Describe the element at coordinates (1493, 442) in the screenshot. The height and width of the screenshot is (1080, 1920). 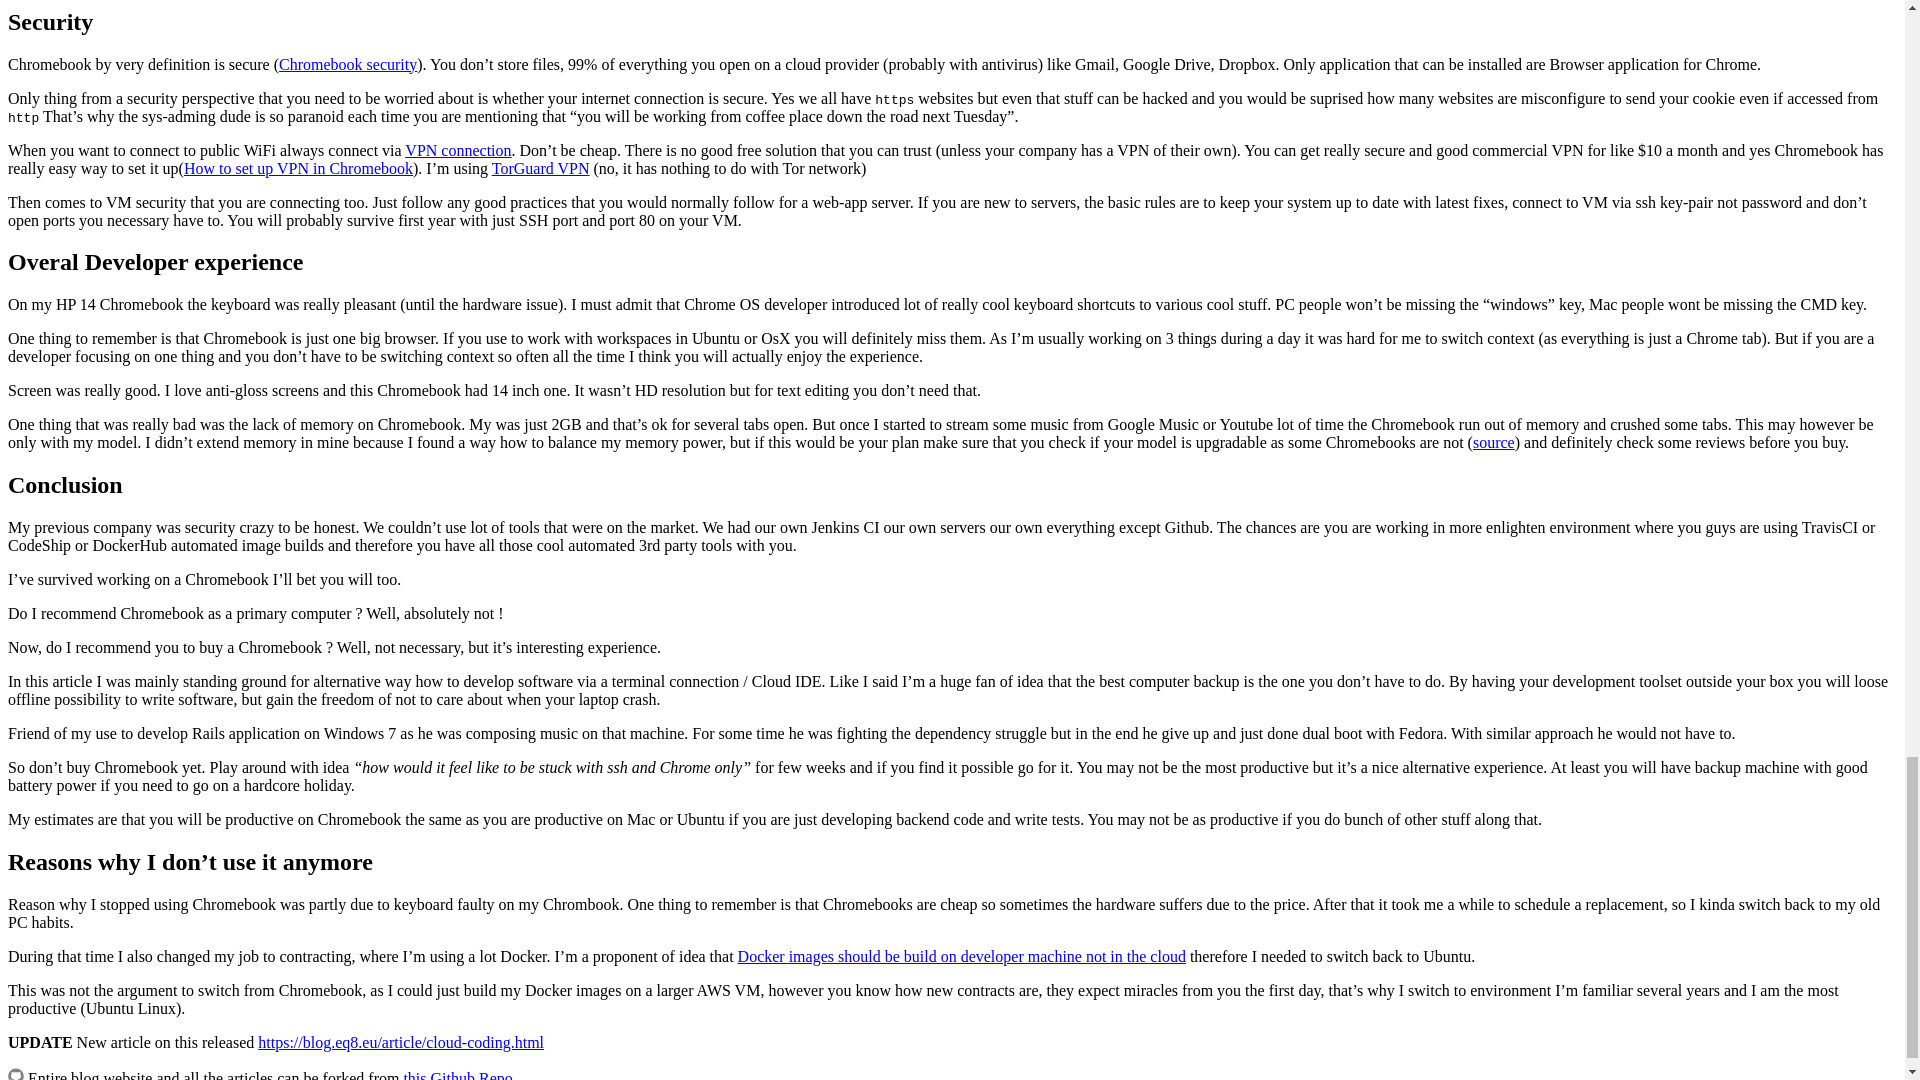
I see `source` at that location.